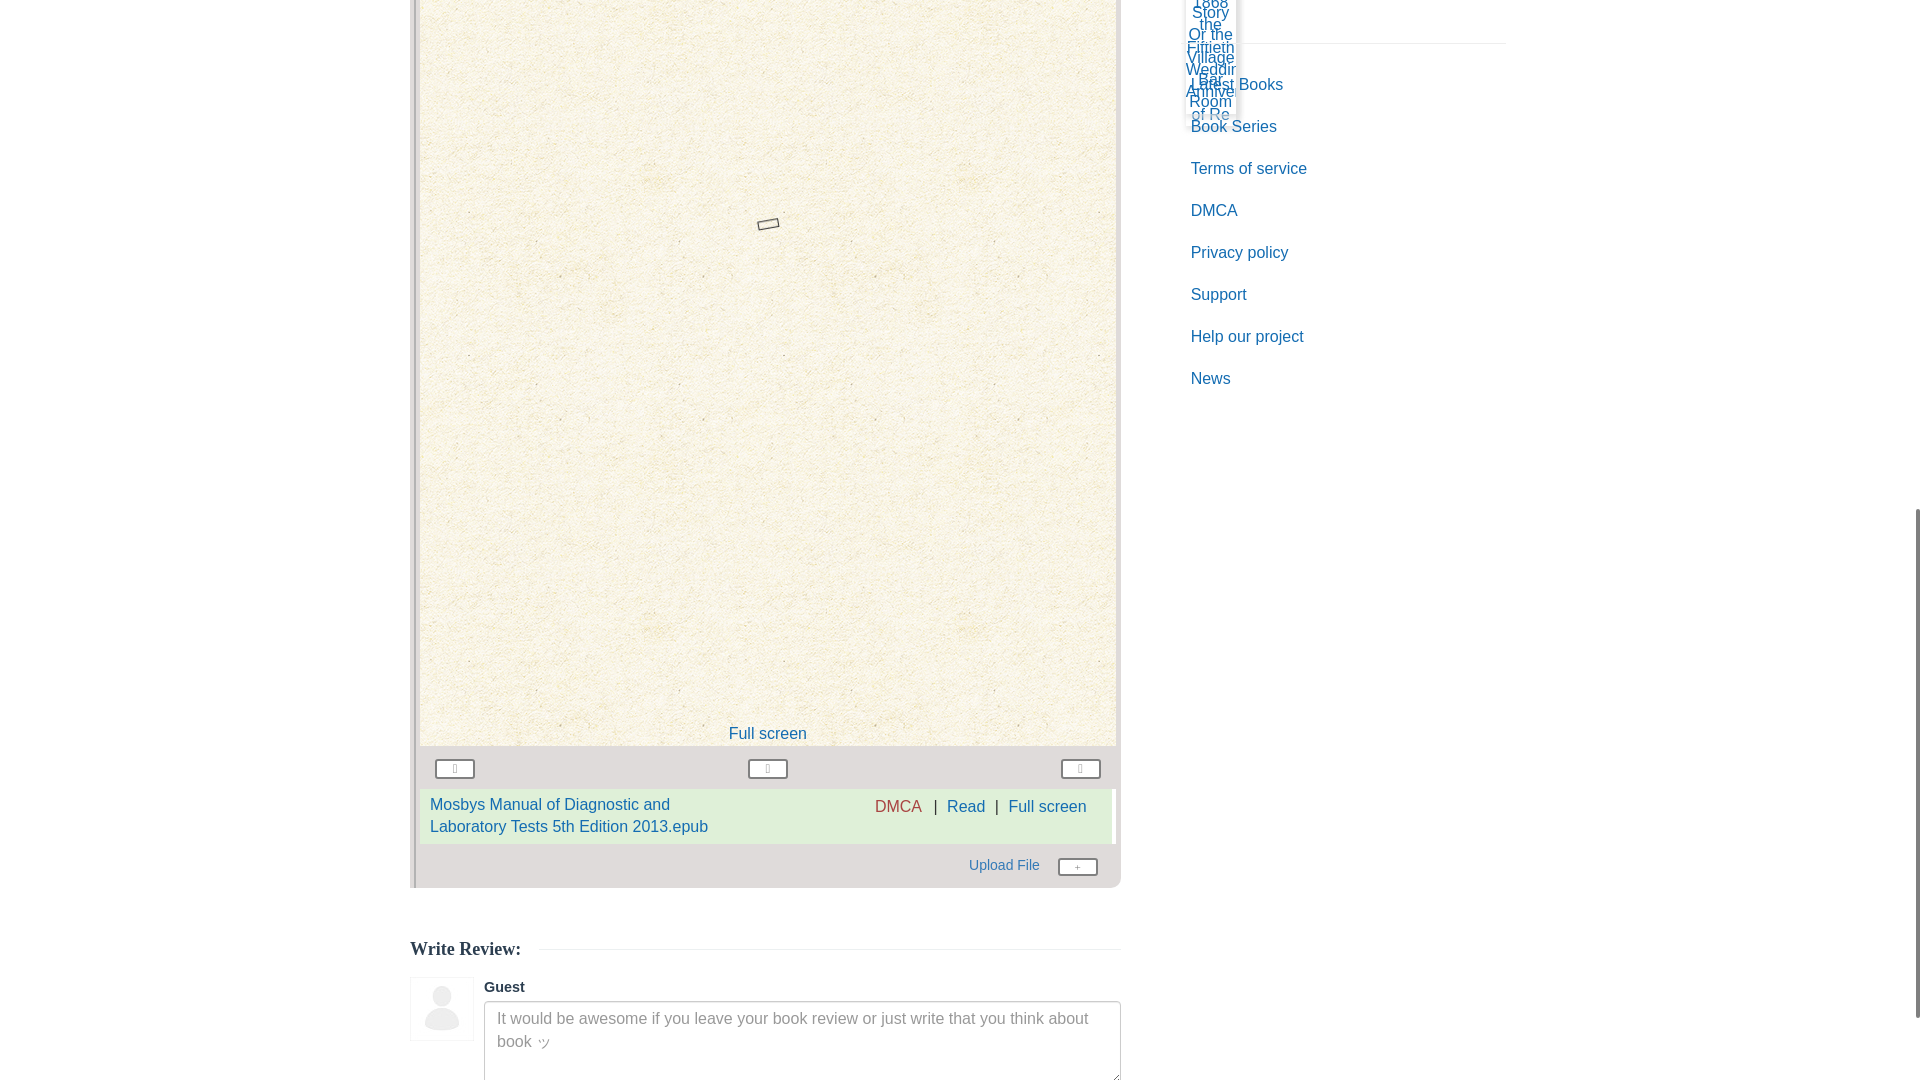  Describe the element at coordinates (569, 815) in the screenshot. I see `Click to read online` at that location.